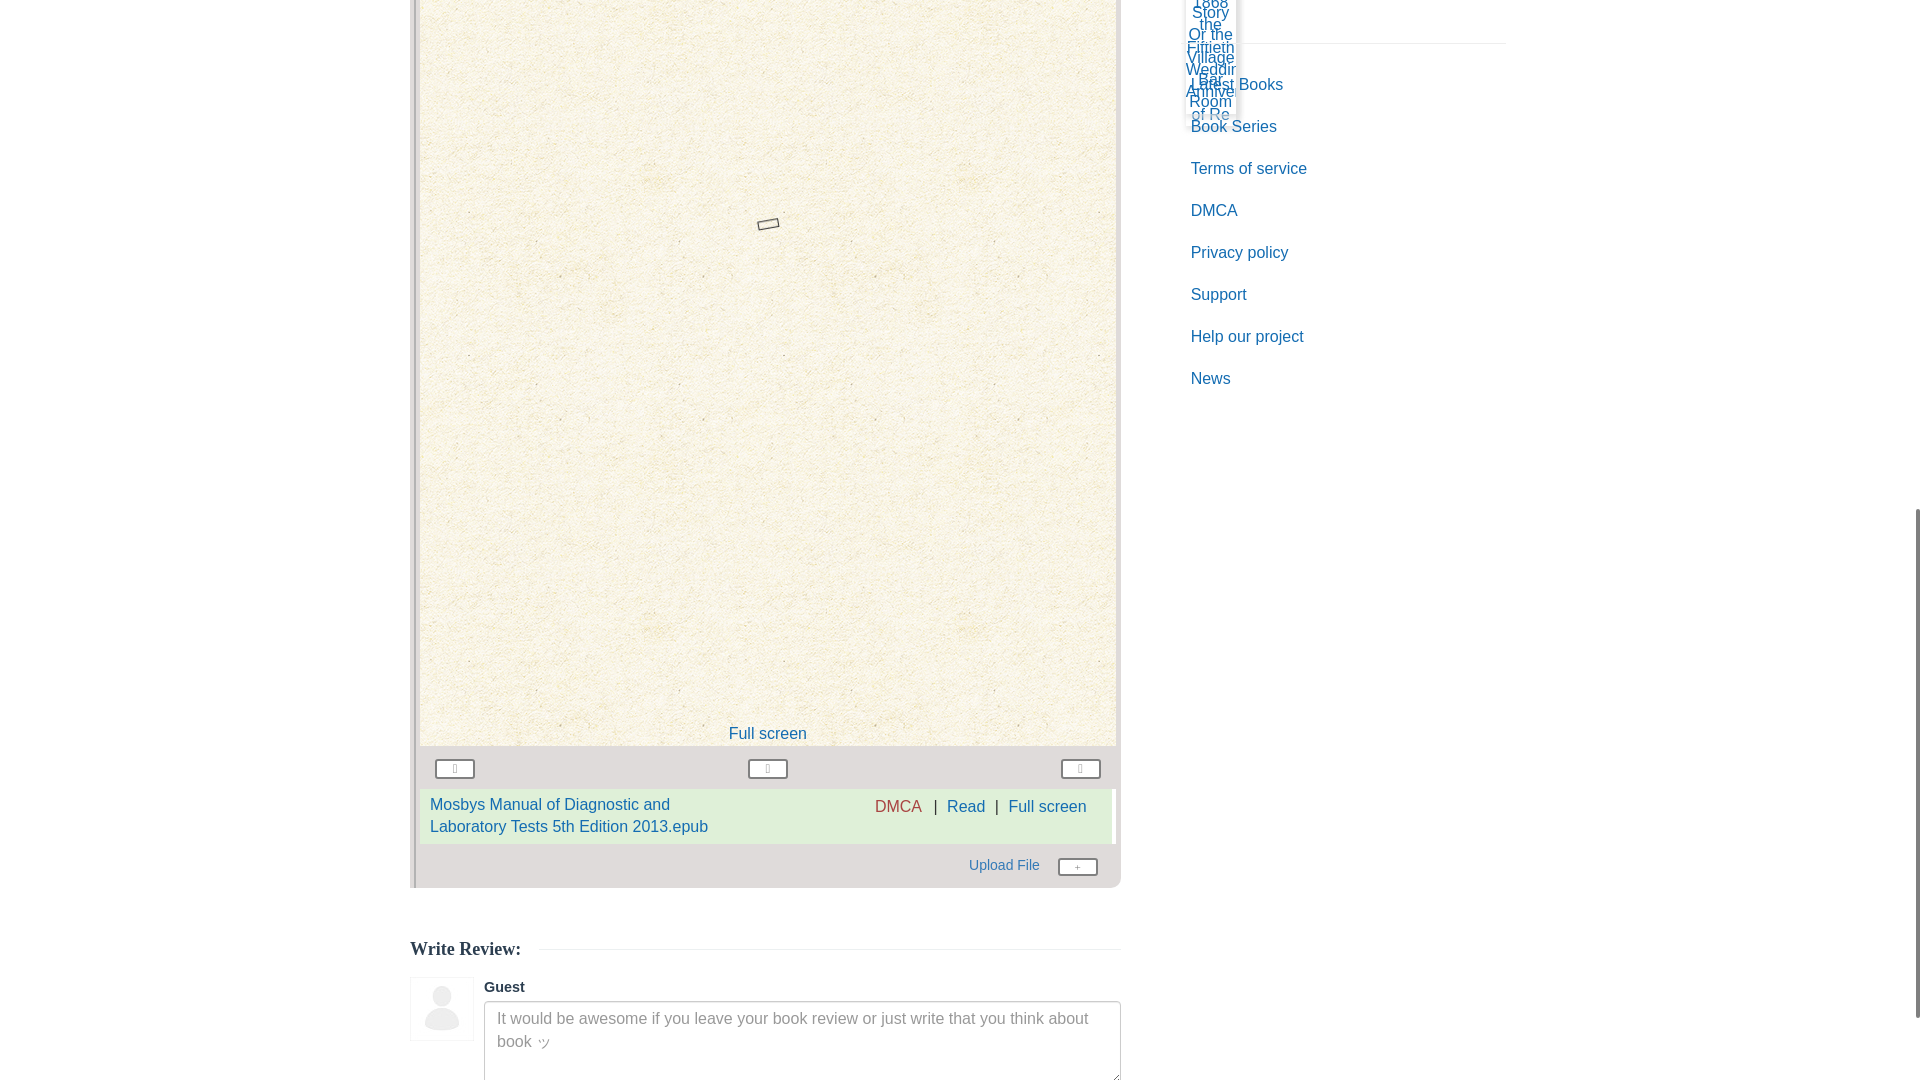  Describe the element at coordinates (569, 815) in the screenshot. I see `Click to read online` at that location.